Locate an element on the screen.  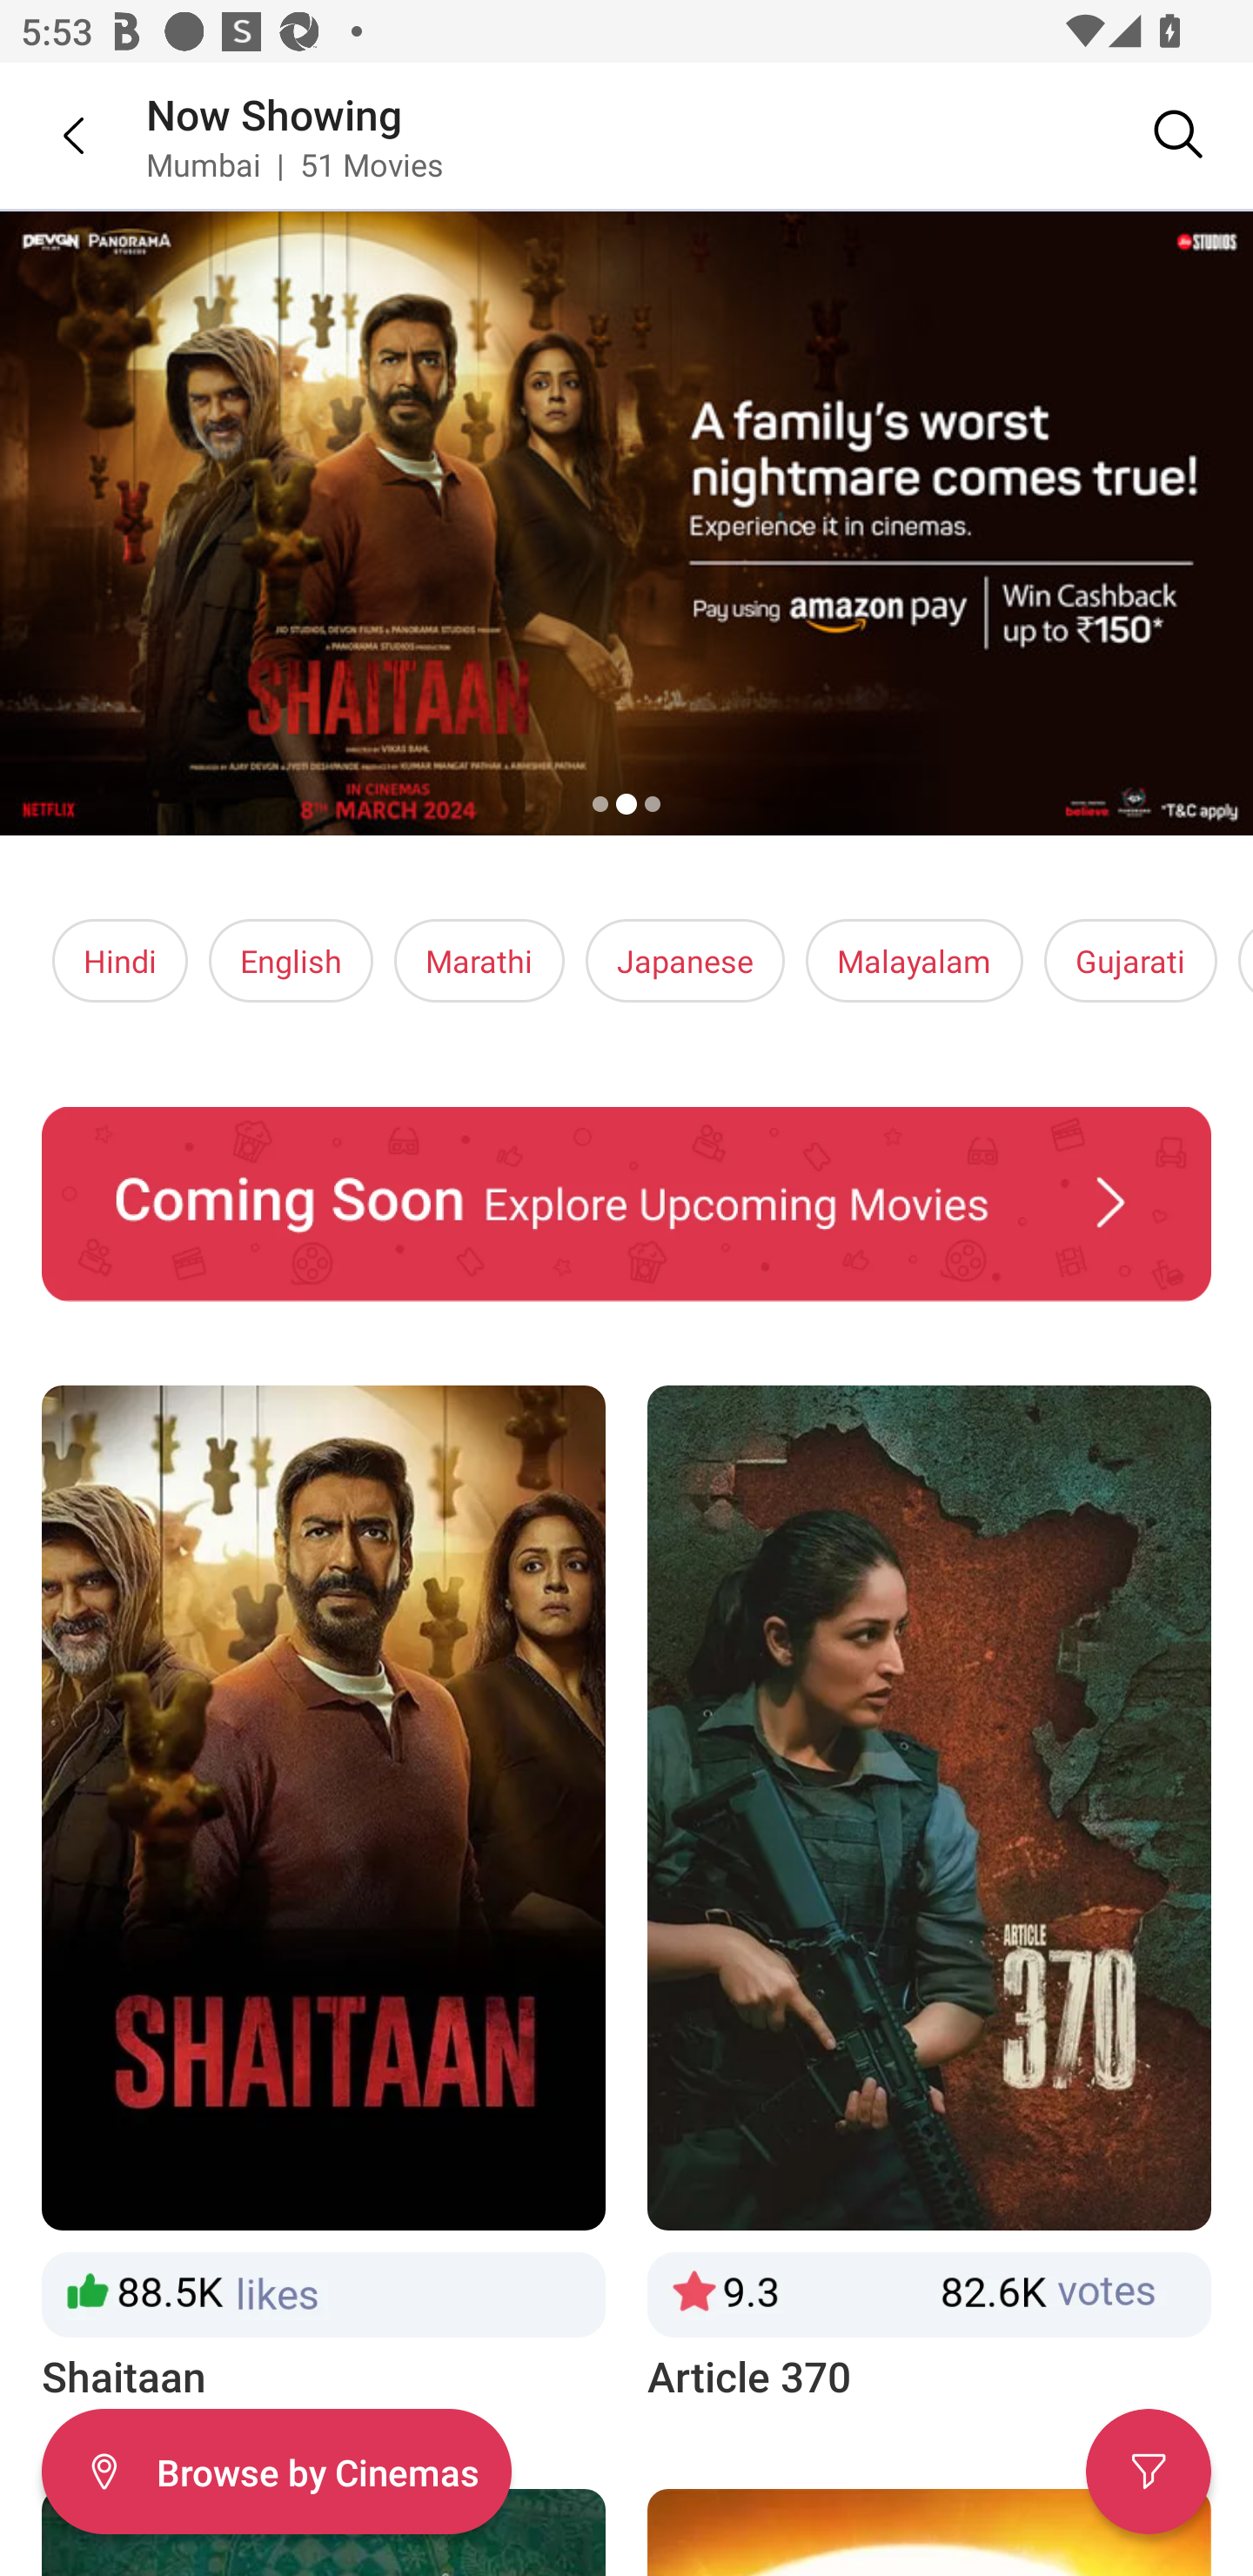
Now Showing is located at coordinates (274, 113).